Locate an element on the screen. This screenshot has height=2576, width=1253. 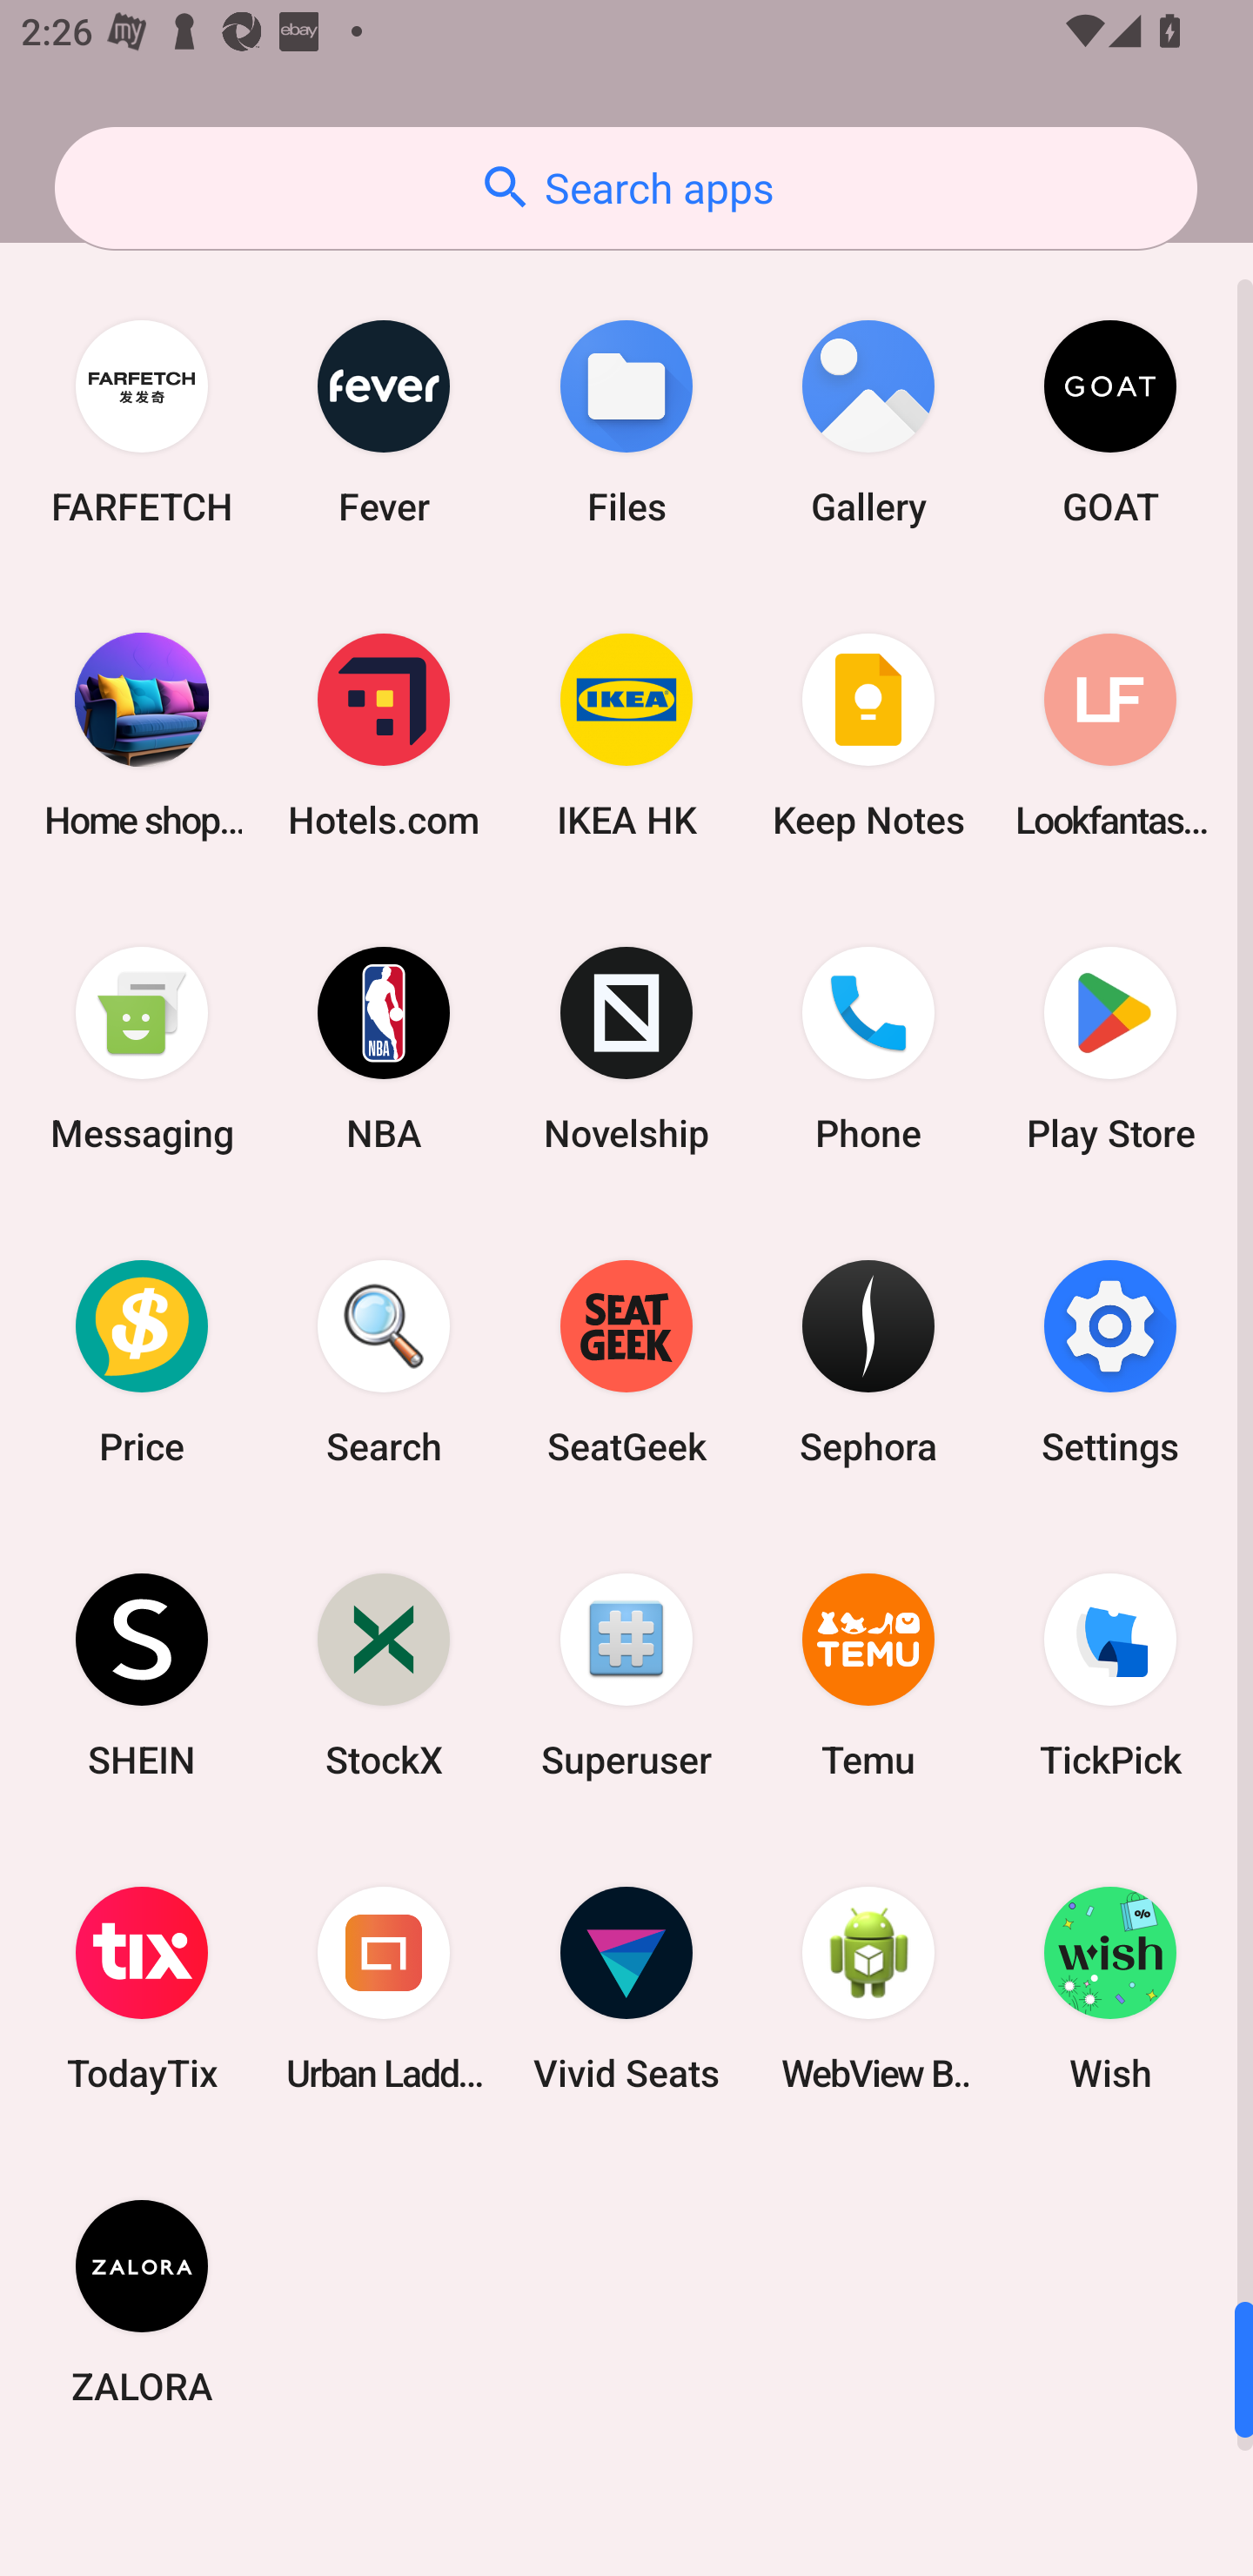
Phone is located at coordinates (868, 1048).